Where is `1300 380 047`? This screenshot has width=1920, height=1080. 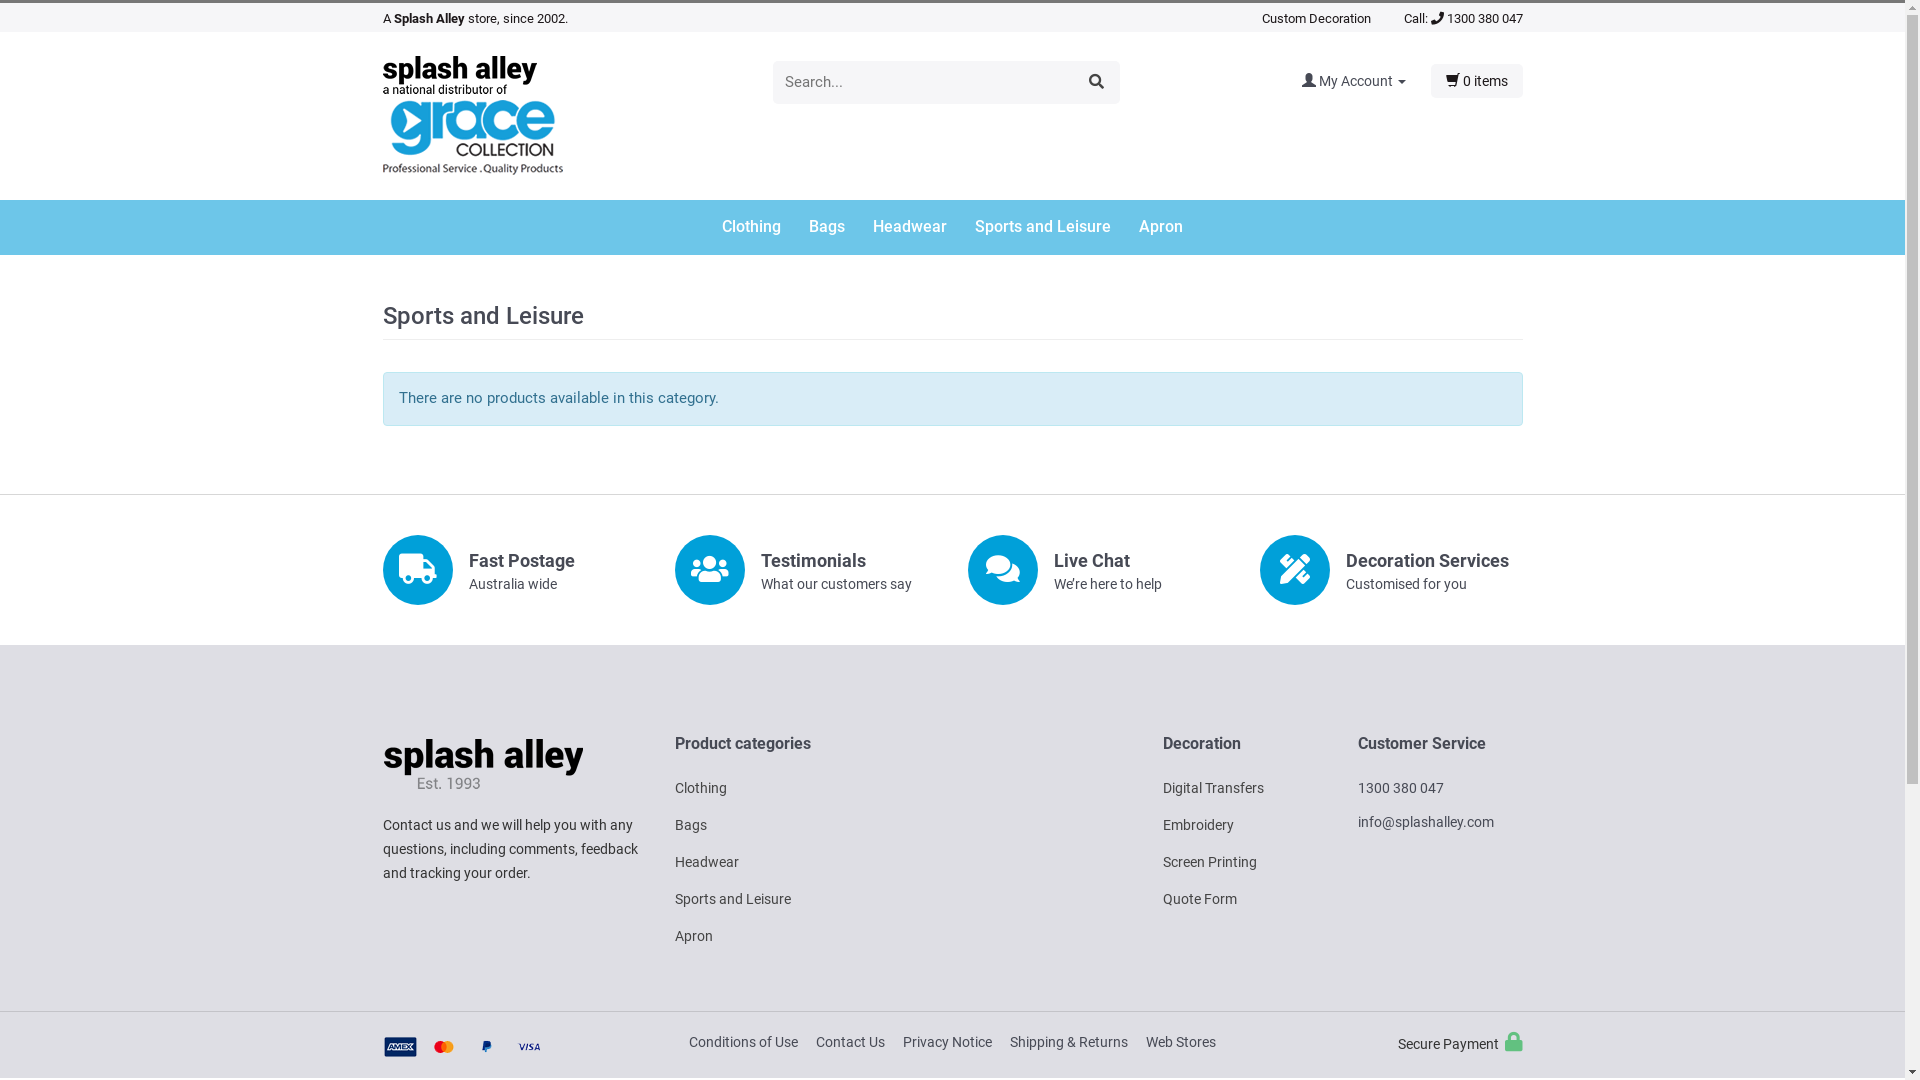 1300 380 047 is located at coordinates (1401, 788).